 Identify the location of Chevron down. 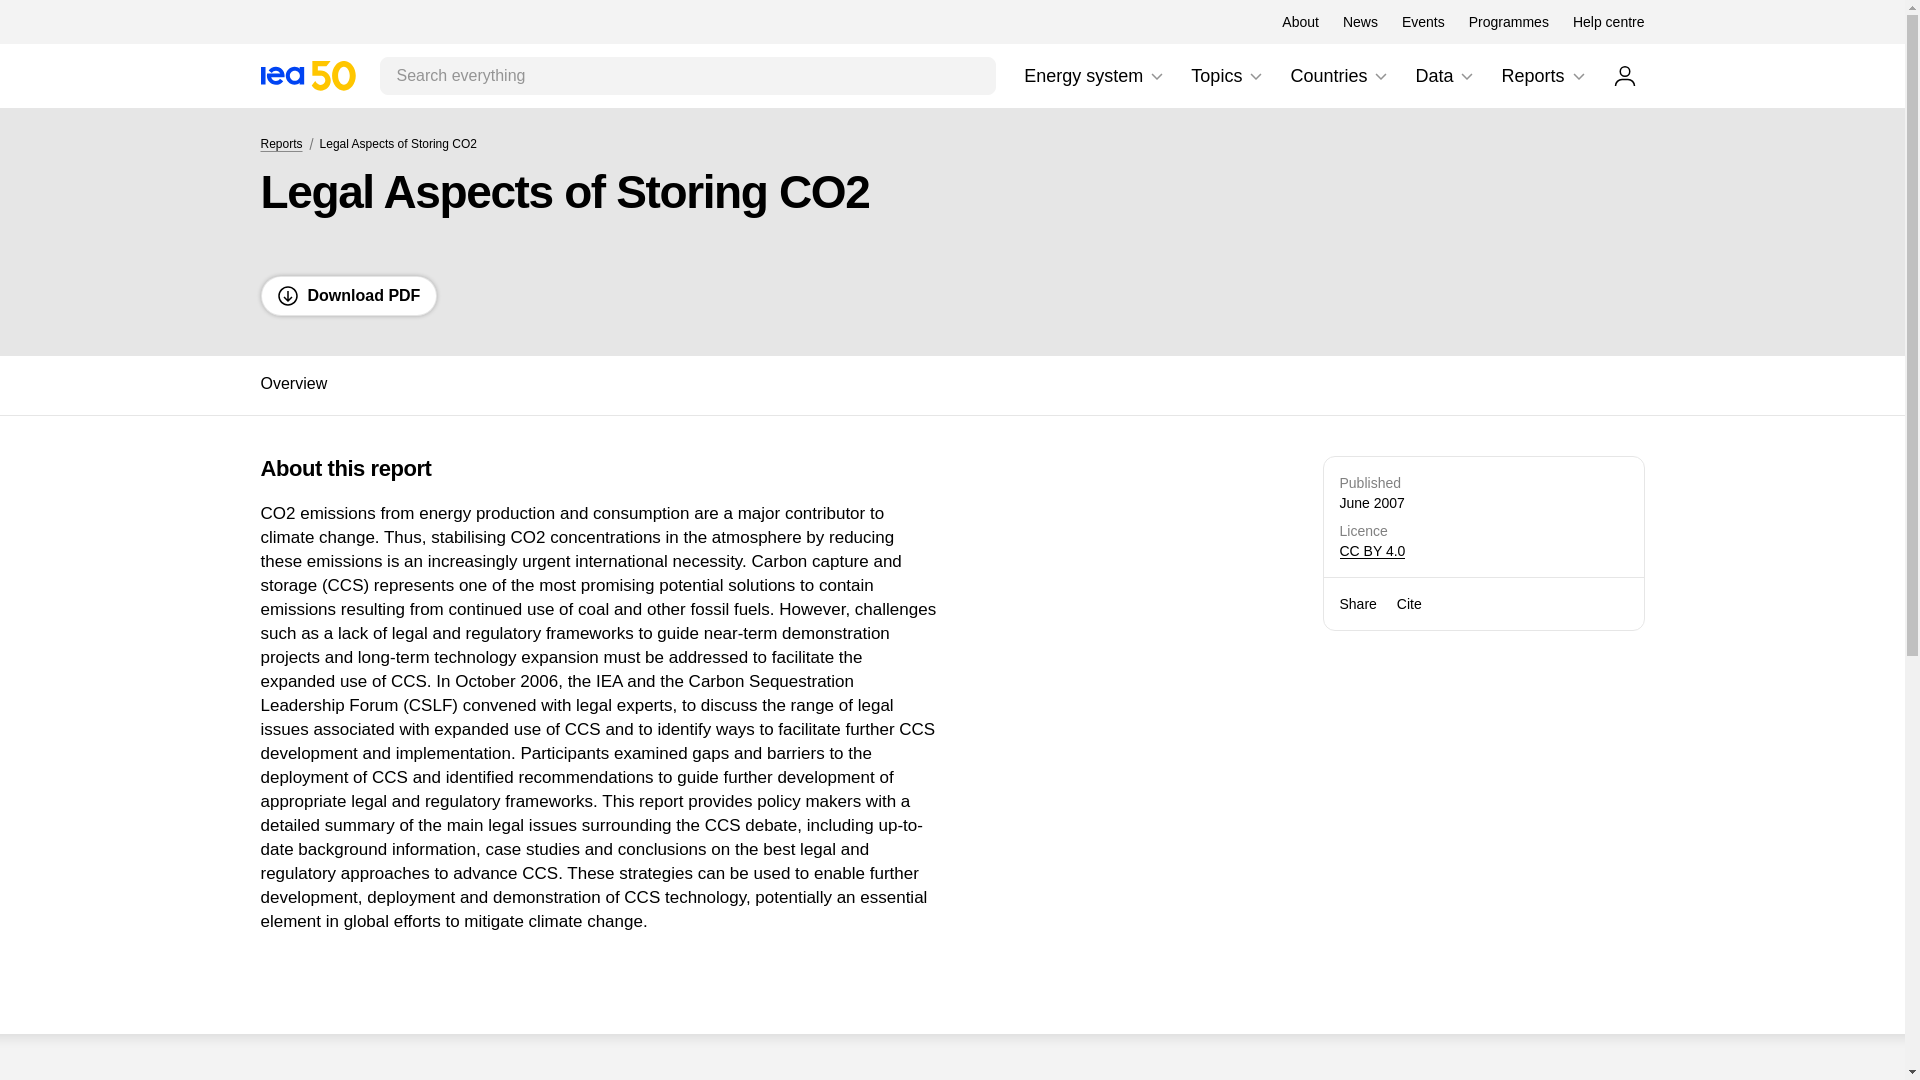
(1380, 76).